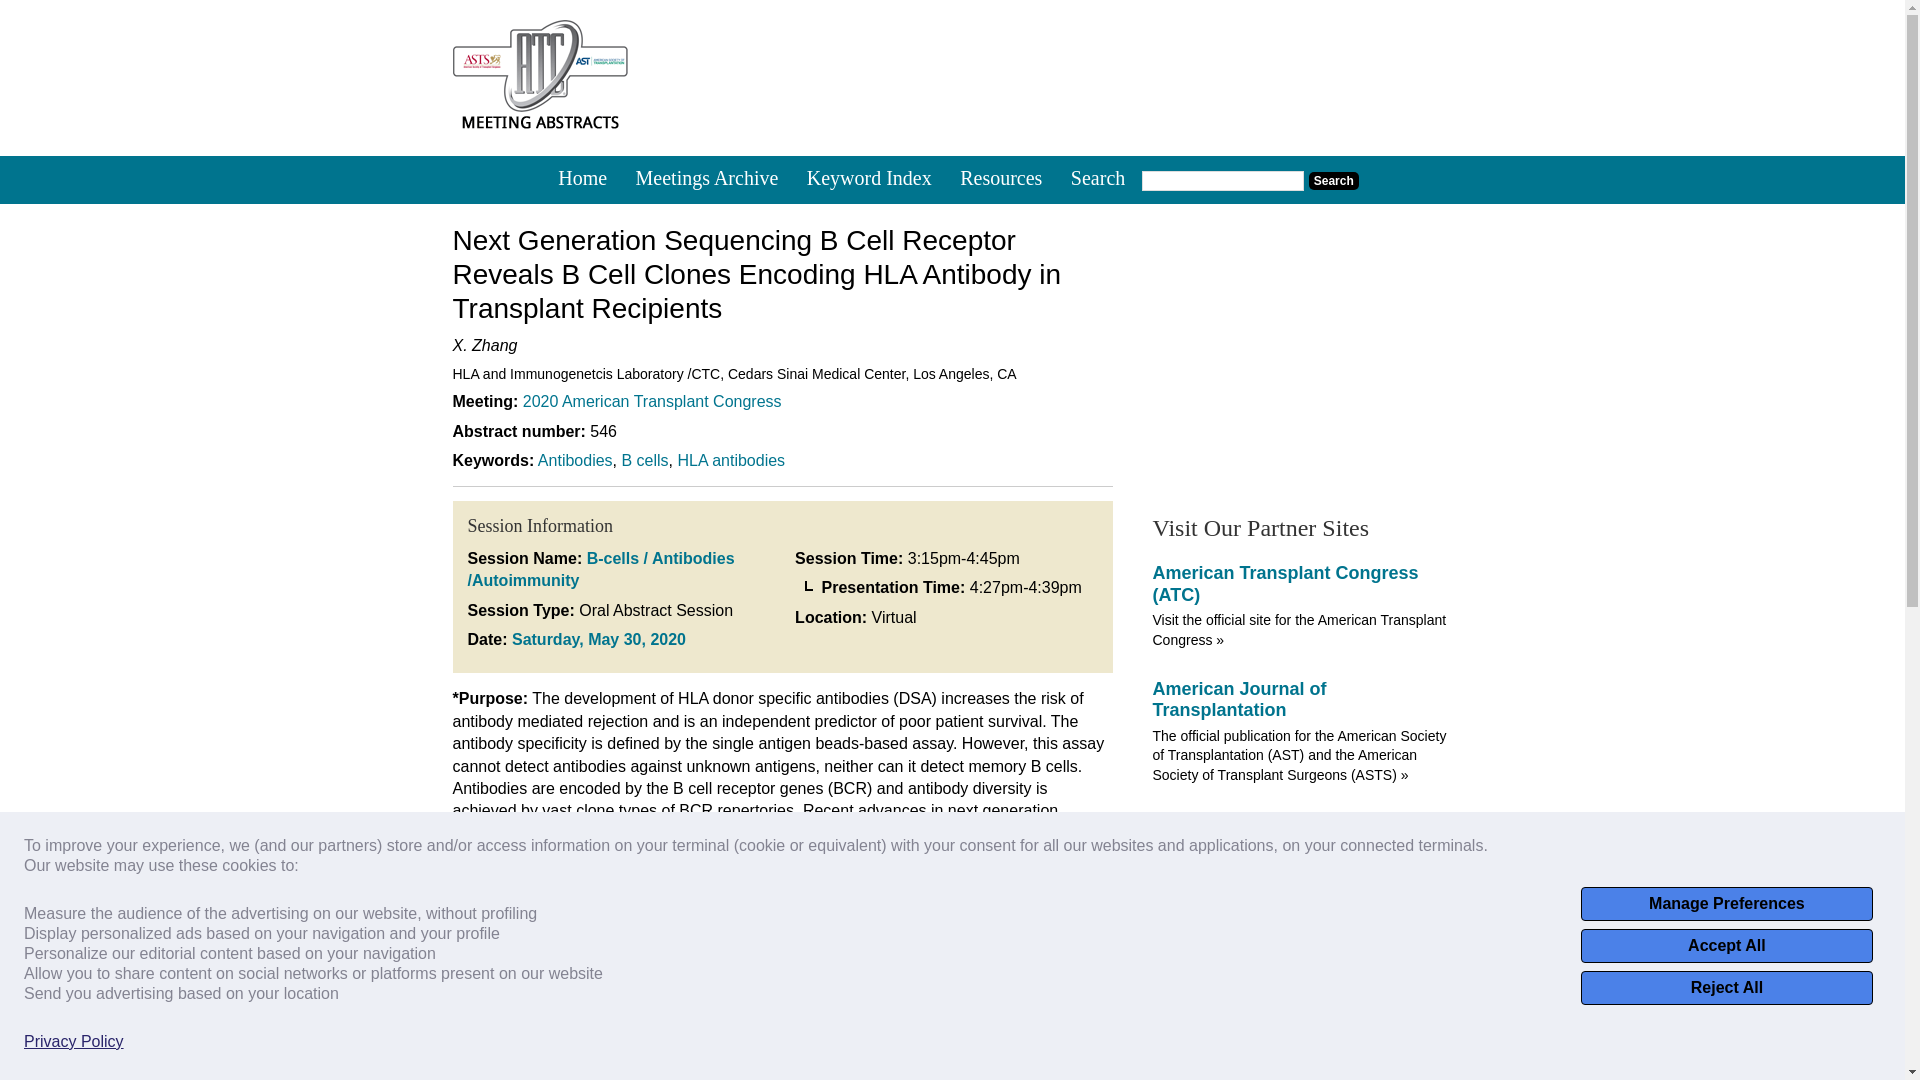  Describe the element at coordinates (731, 460) in the screenshot. I see `HLA antibodies` at that location.